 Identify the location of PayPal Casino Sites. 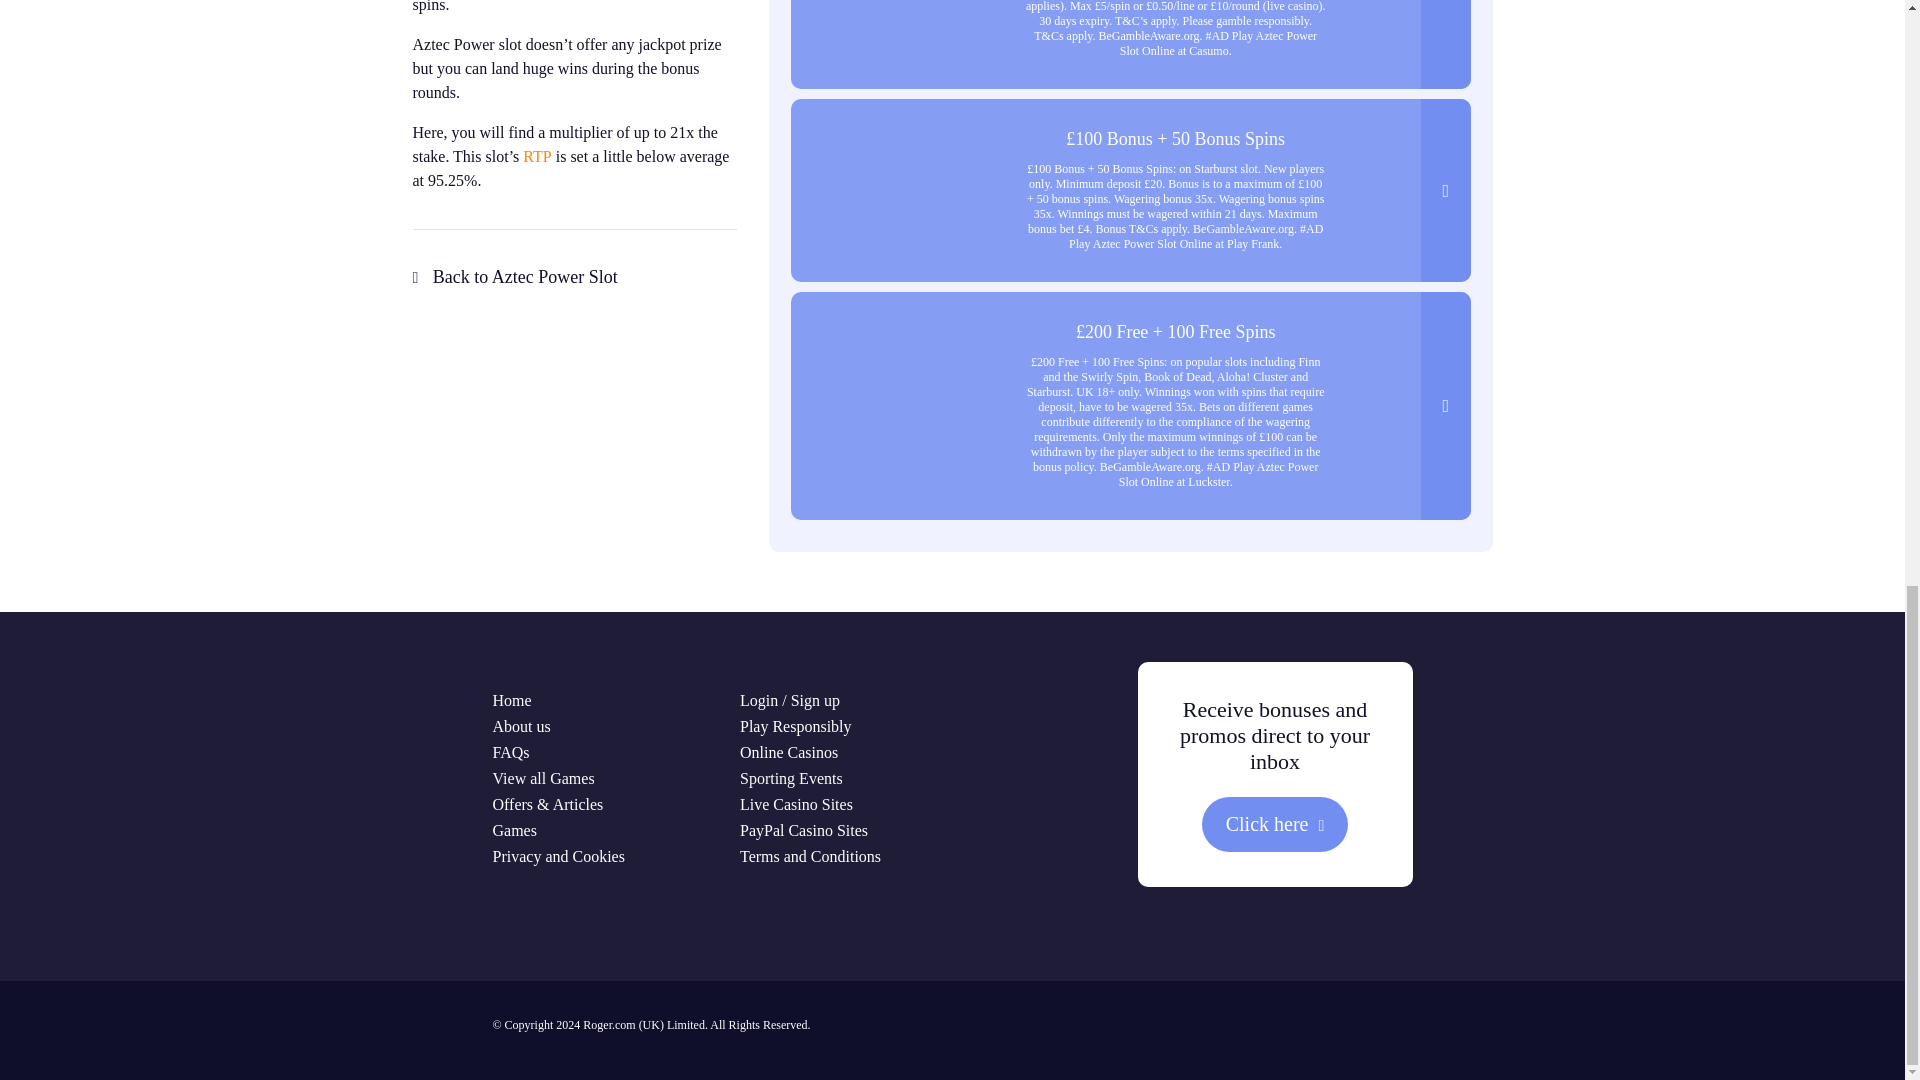
(803, 830).